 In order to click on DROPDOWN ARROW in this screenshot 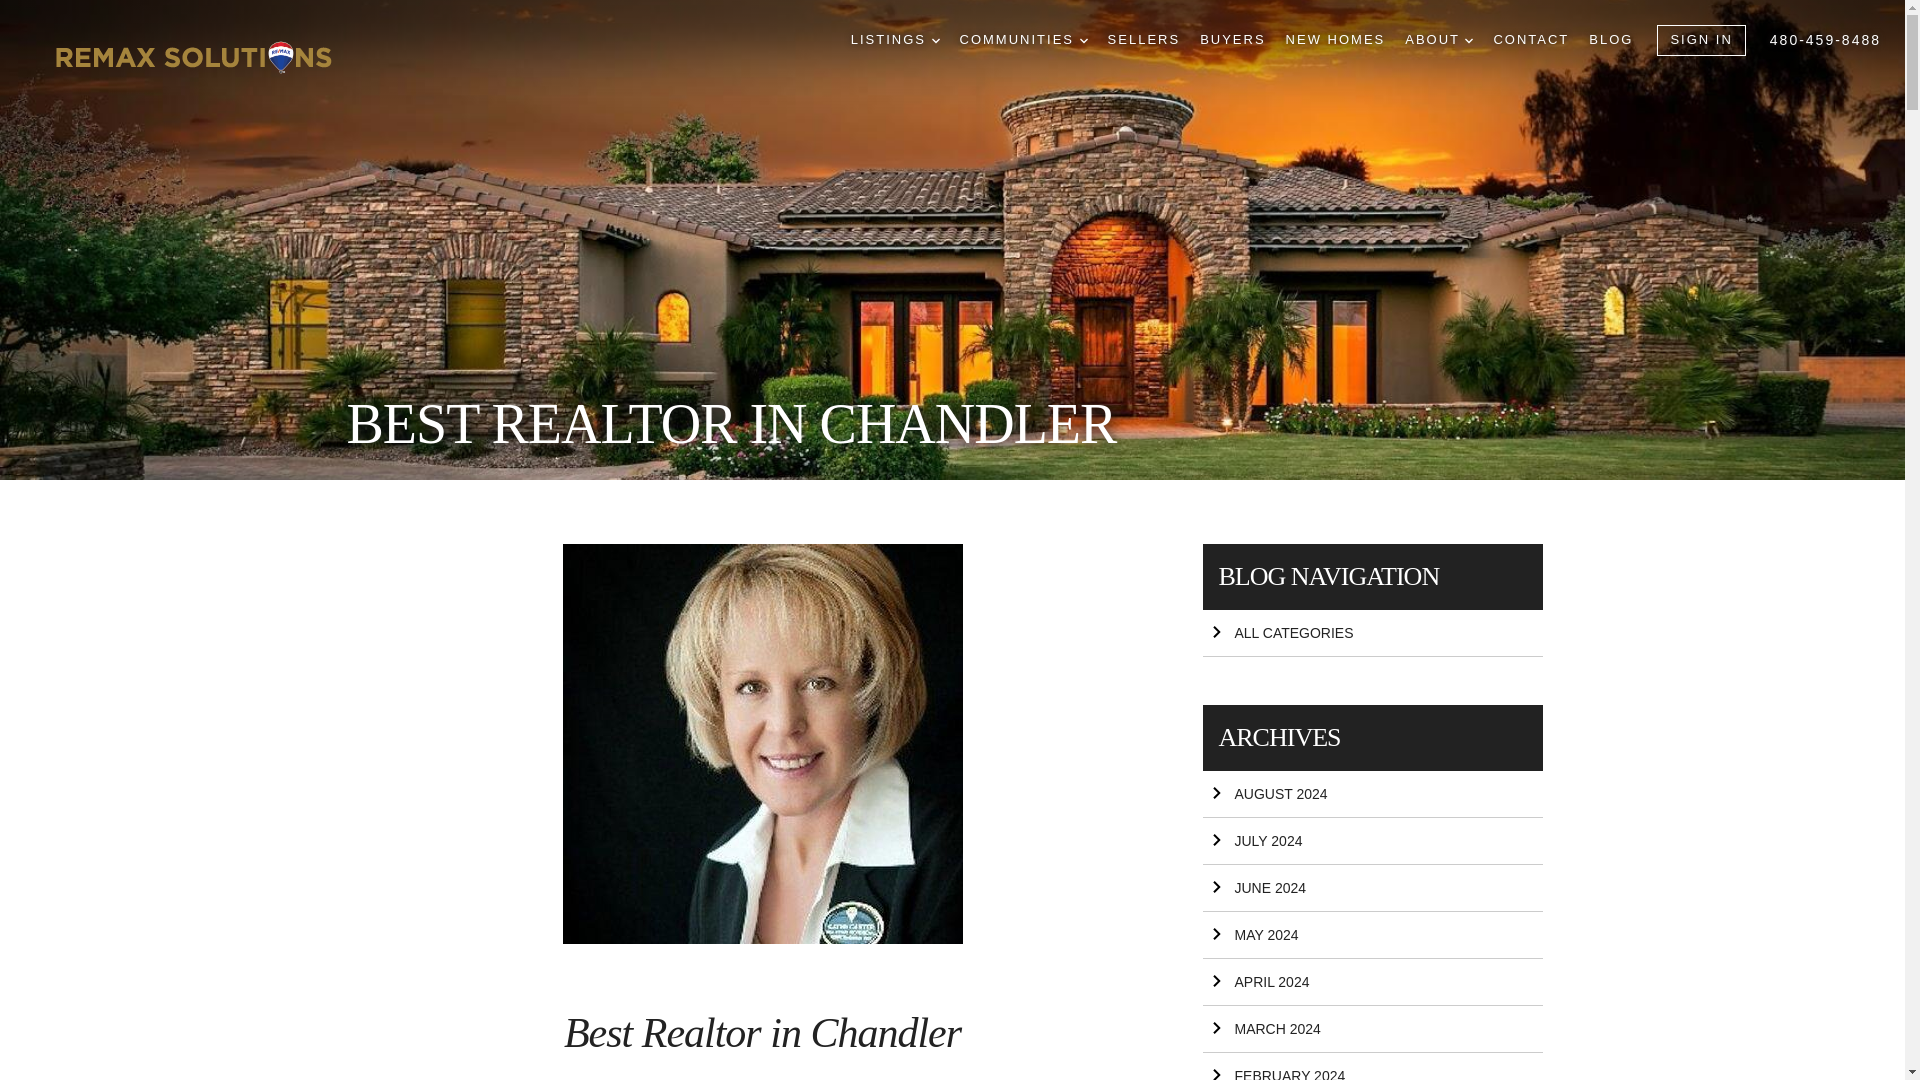, I will do `click(1084, 40)`.